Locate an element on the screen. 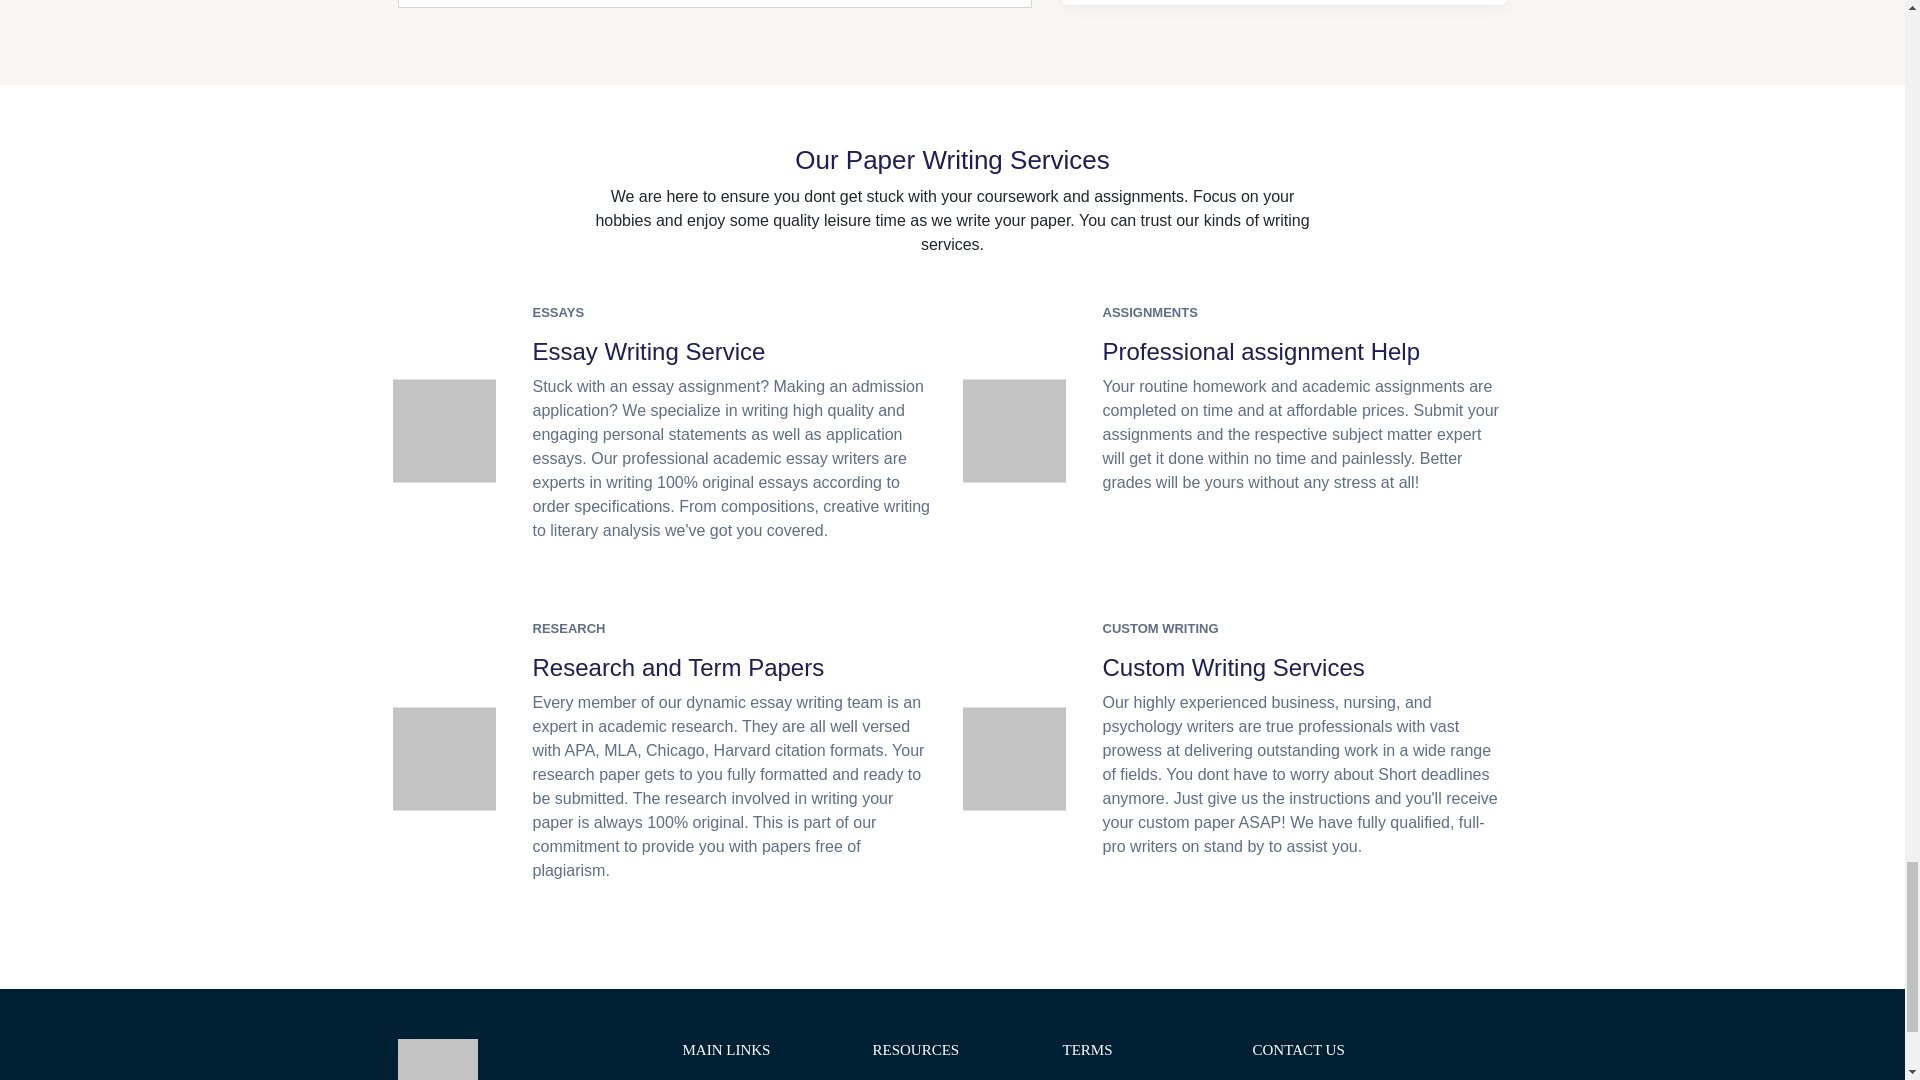 The image size is (1920, 1080). Homework Answers is located at coordinates (952, 1078).